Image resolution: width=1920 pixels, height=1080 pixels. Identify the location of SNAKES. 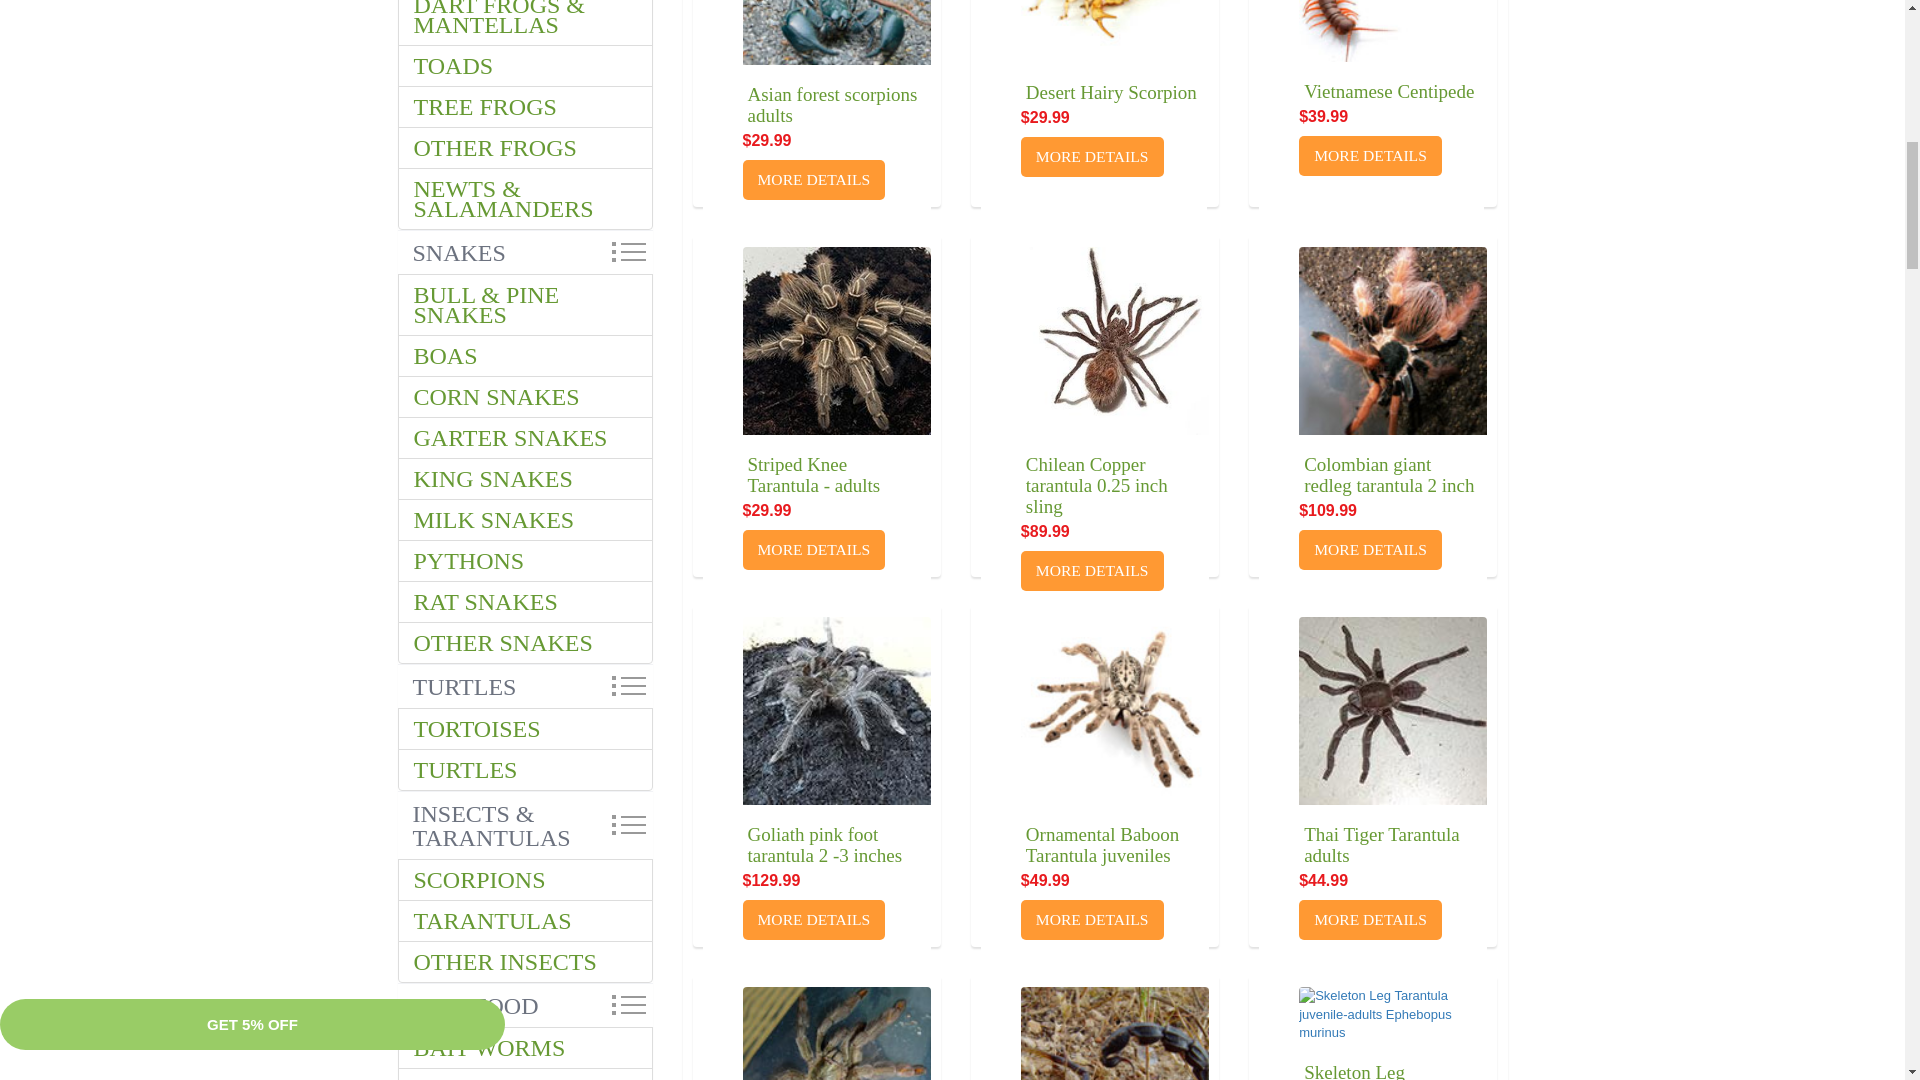
(524, 252).